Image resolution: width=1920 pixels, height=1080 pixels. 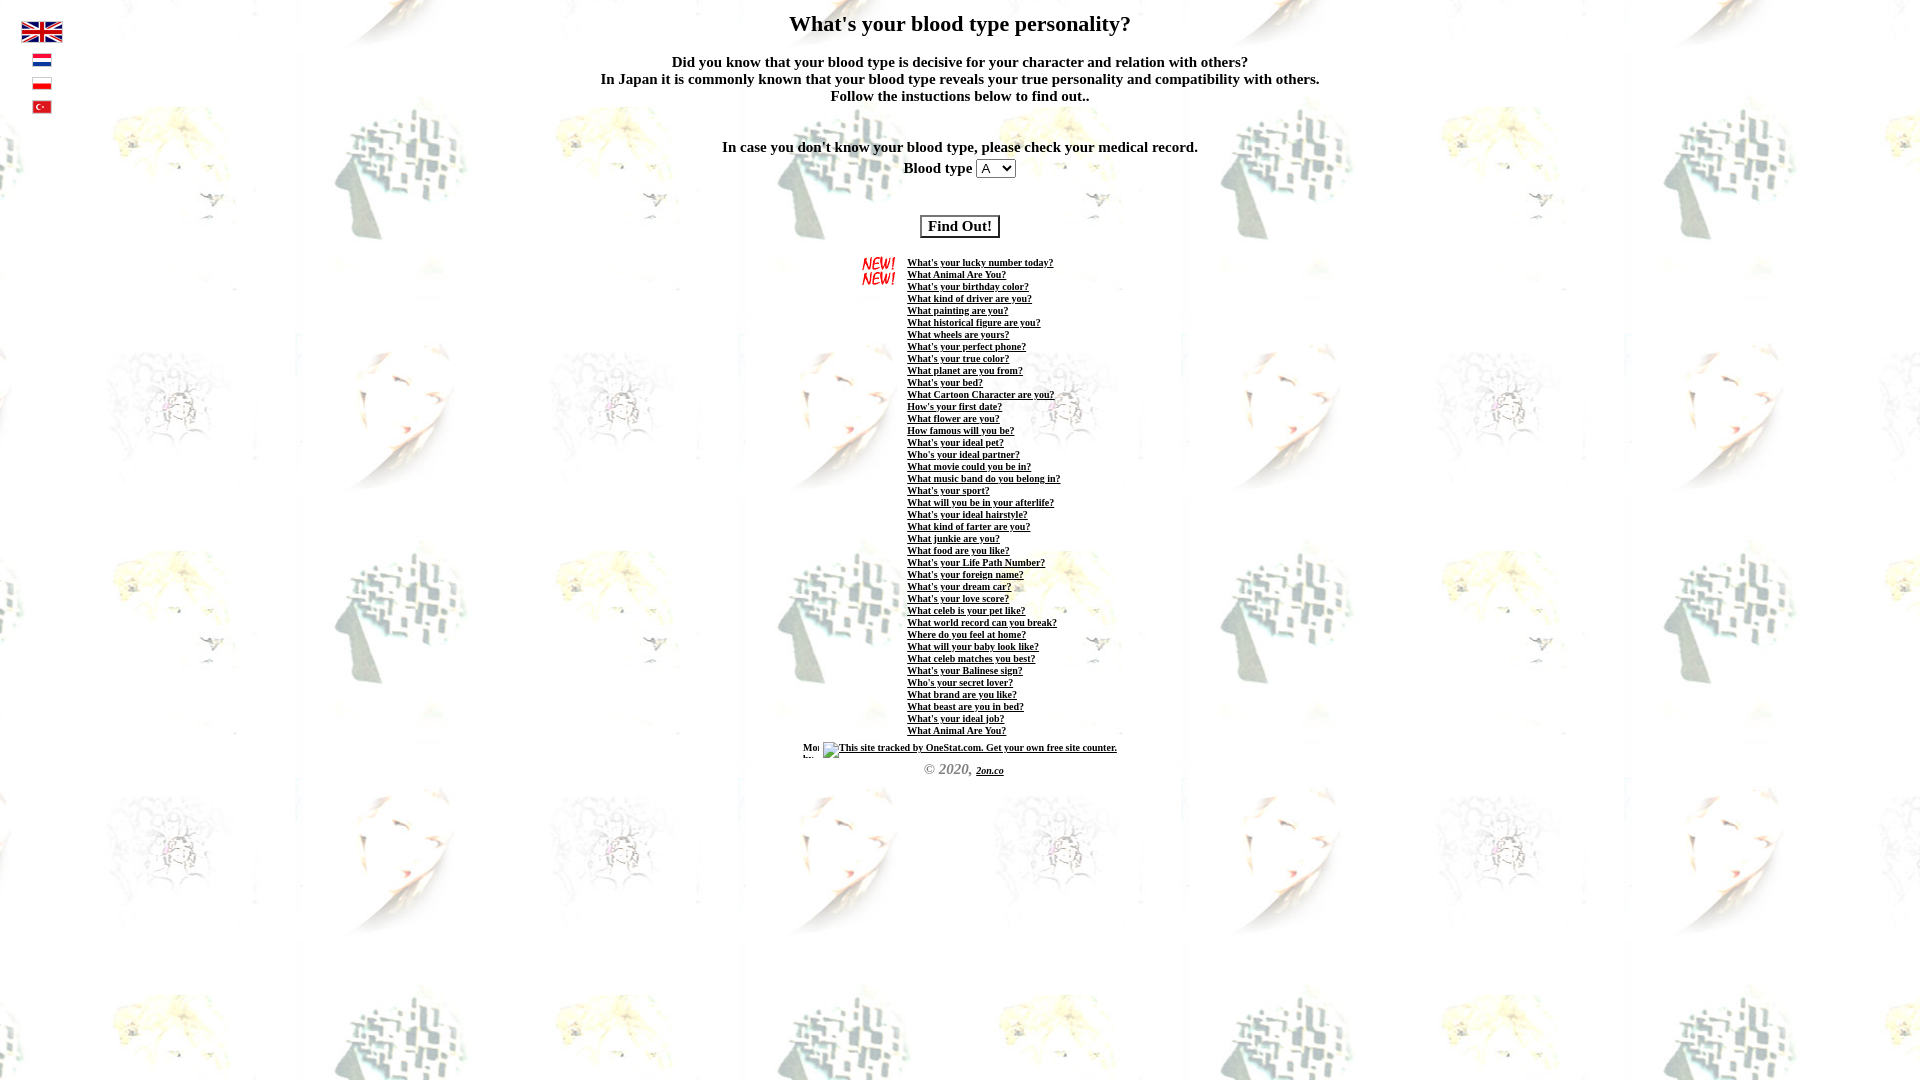 I want to click on What painting are you?, so click(x=958, y=310).